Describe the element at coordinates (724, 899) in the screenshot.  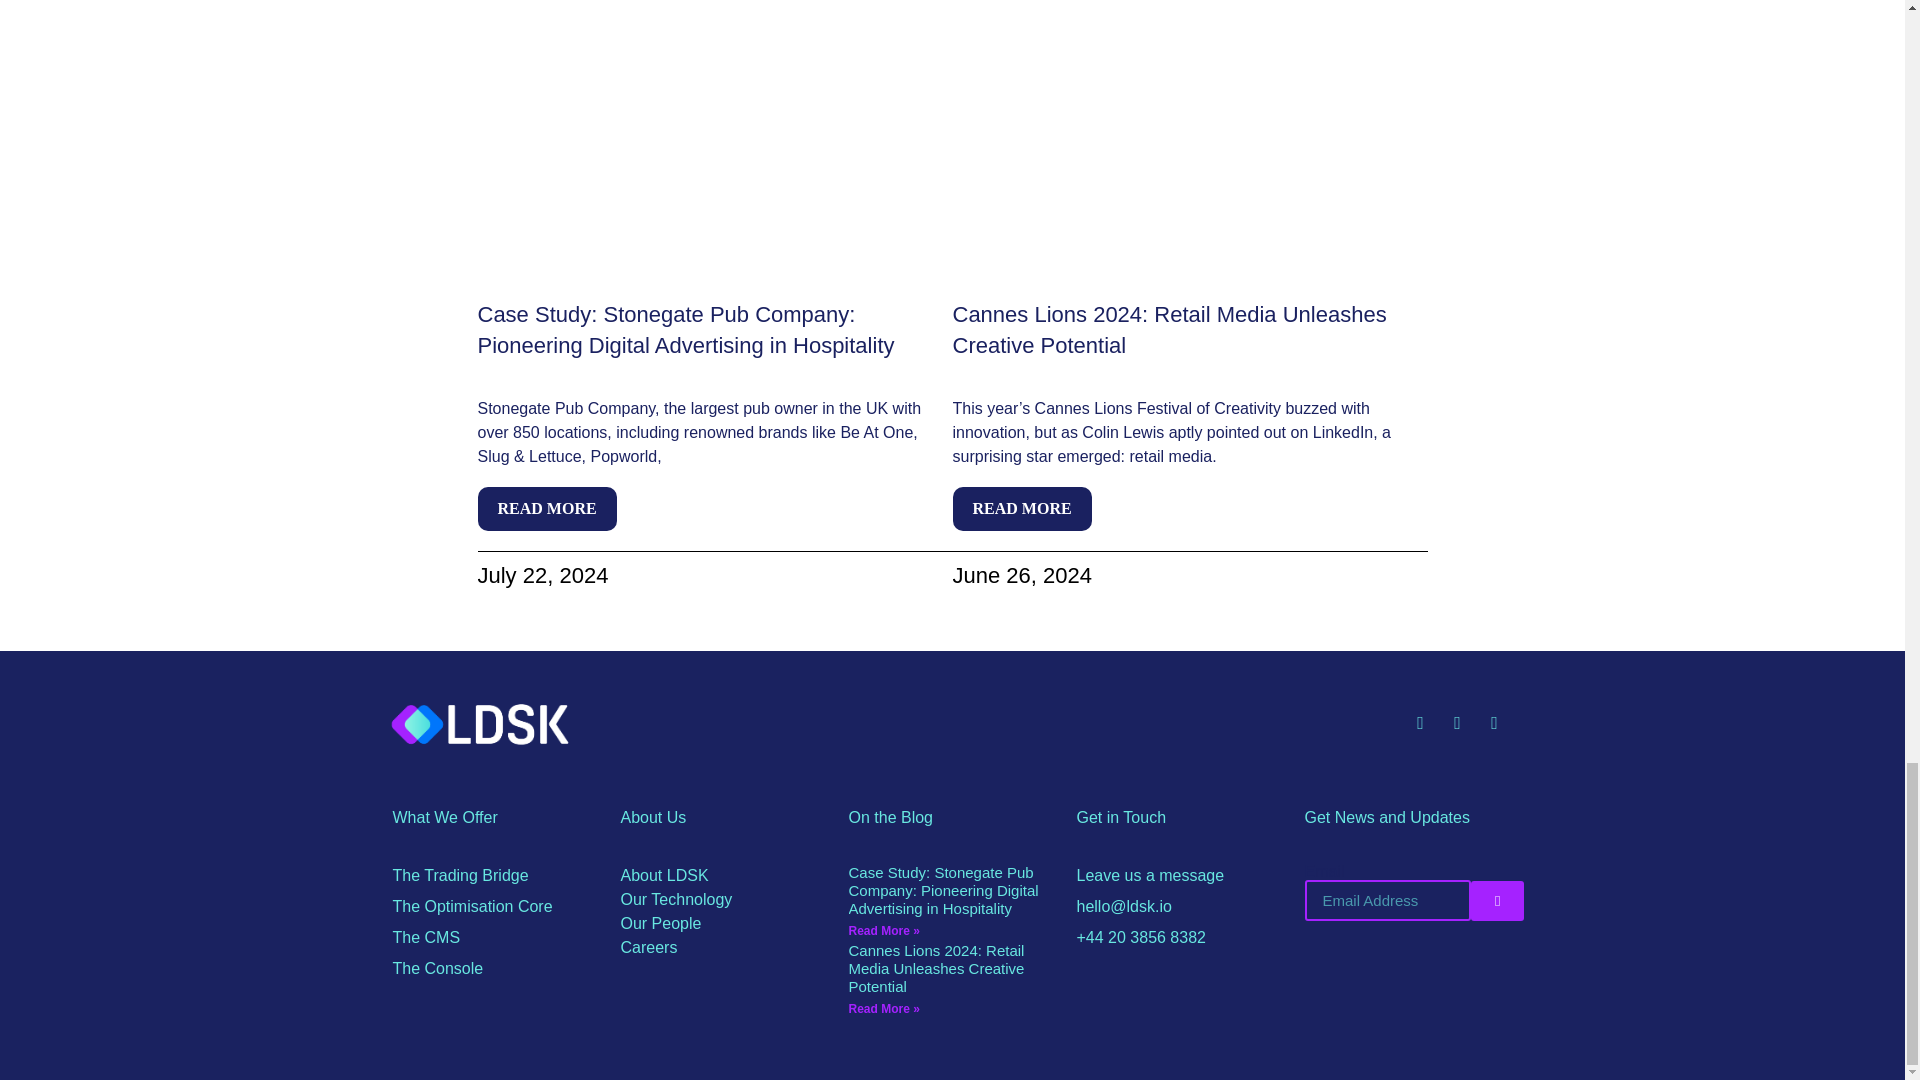
I see `Our Technology` at that location.